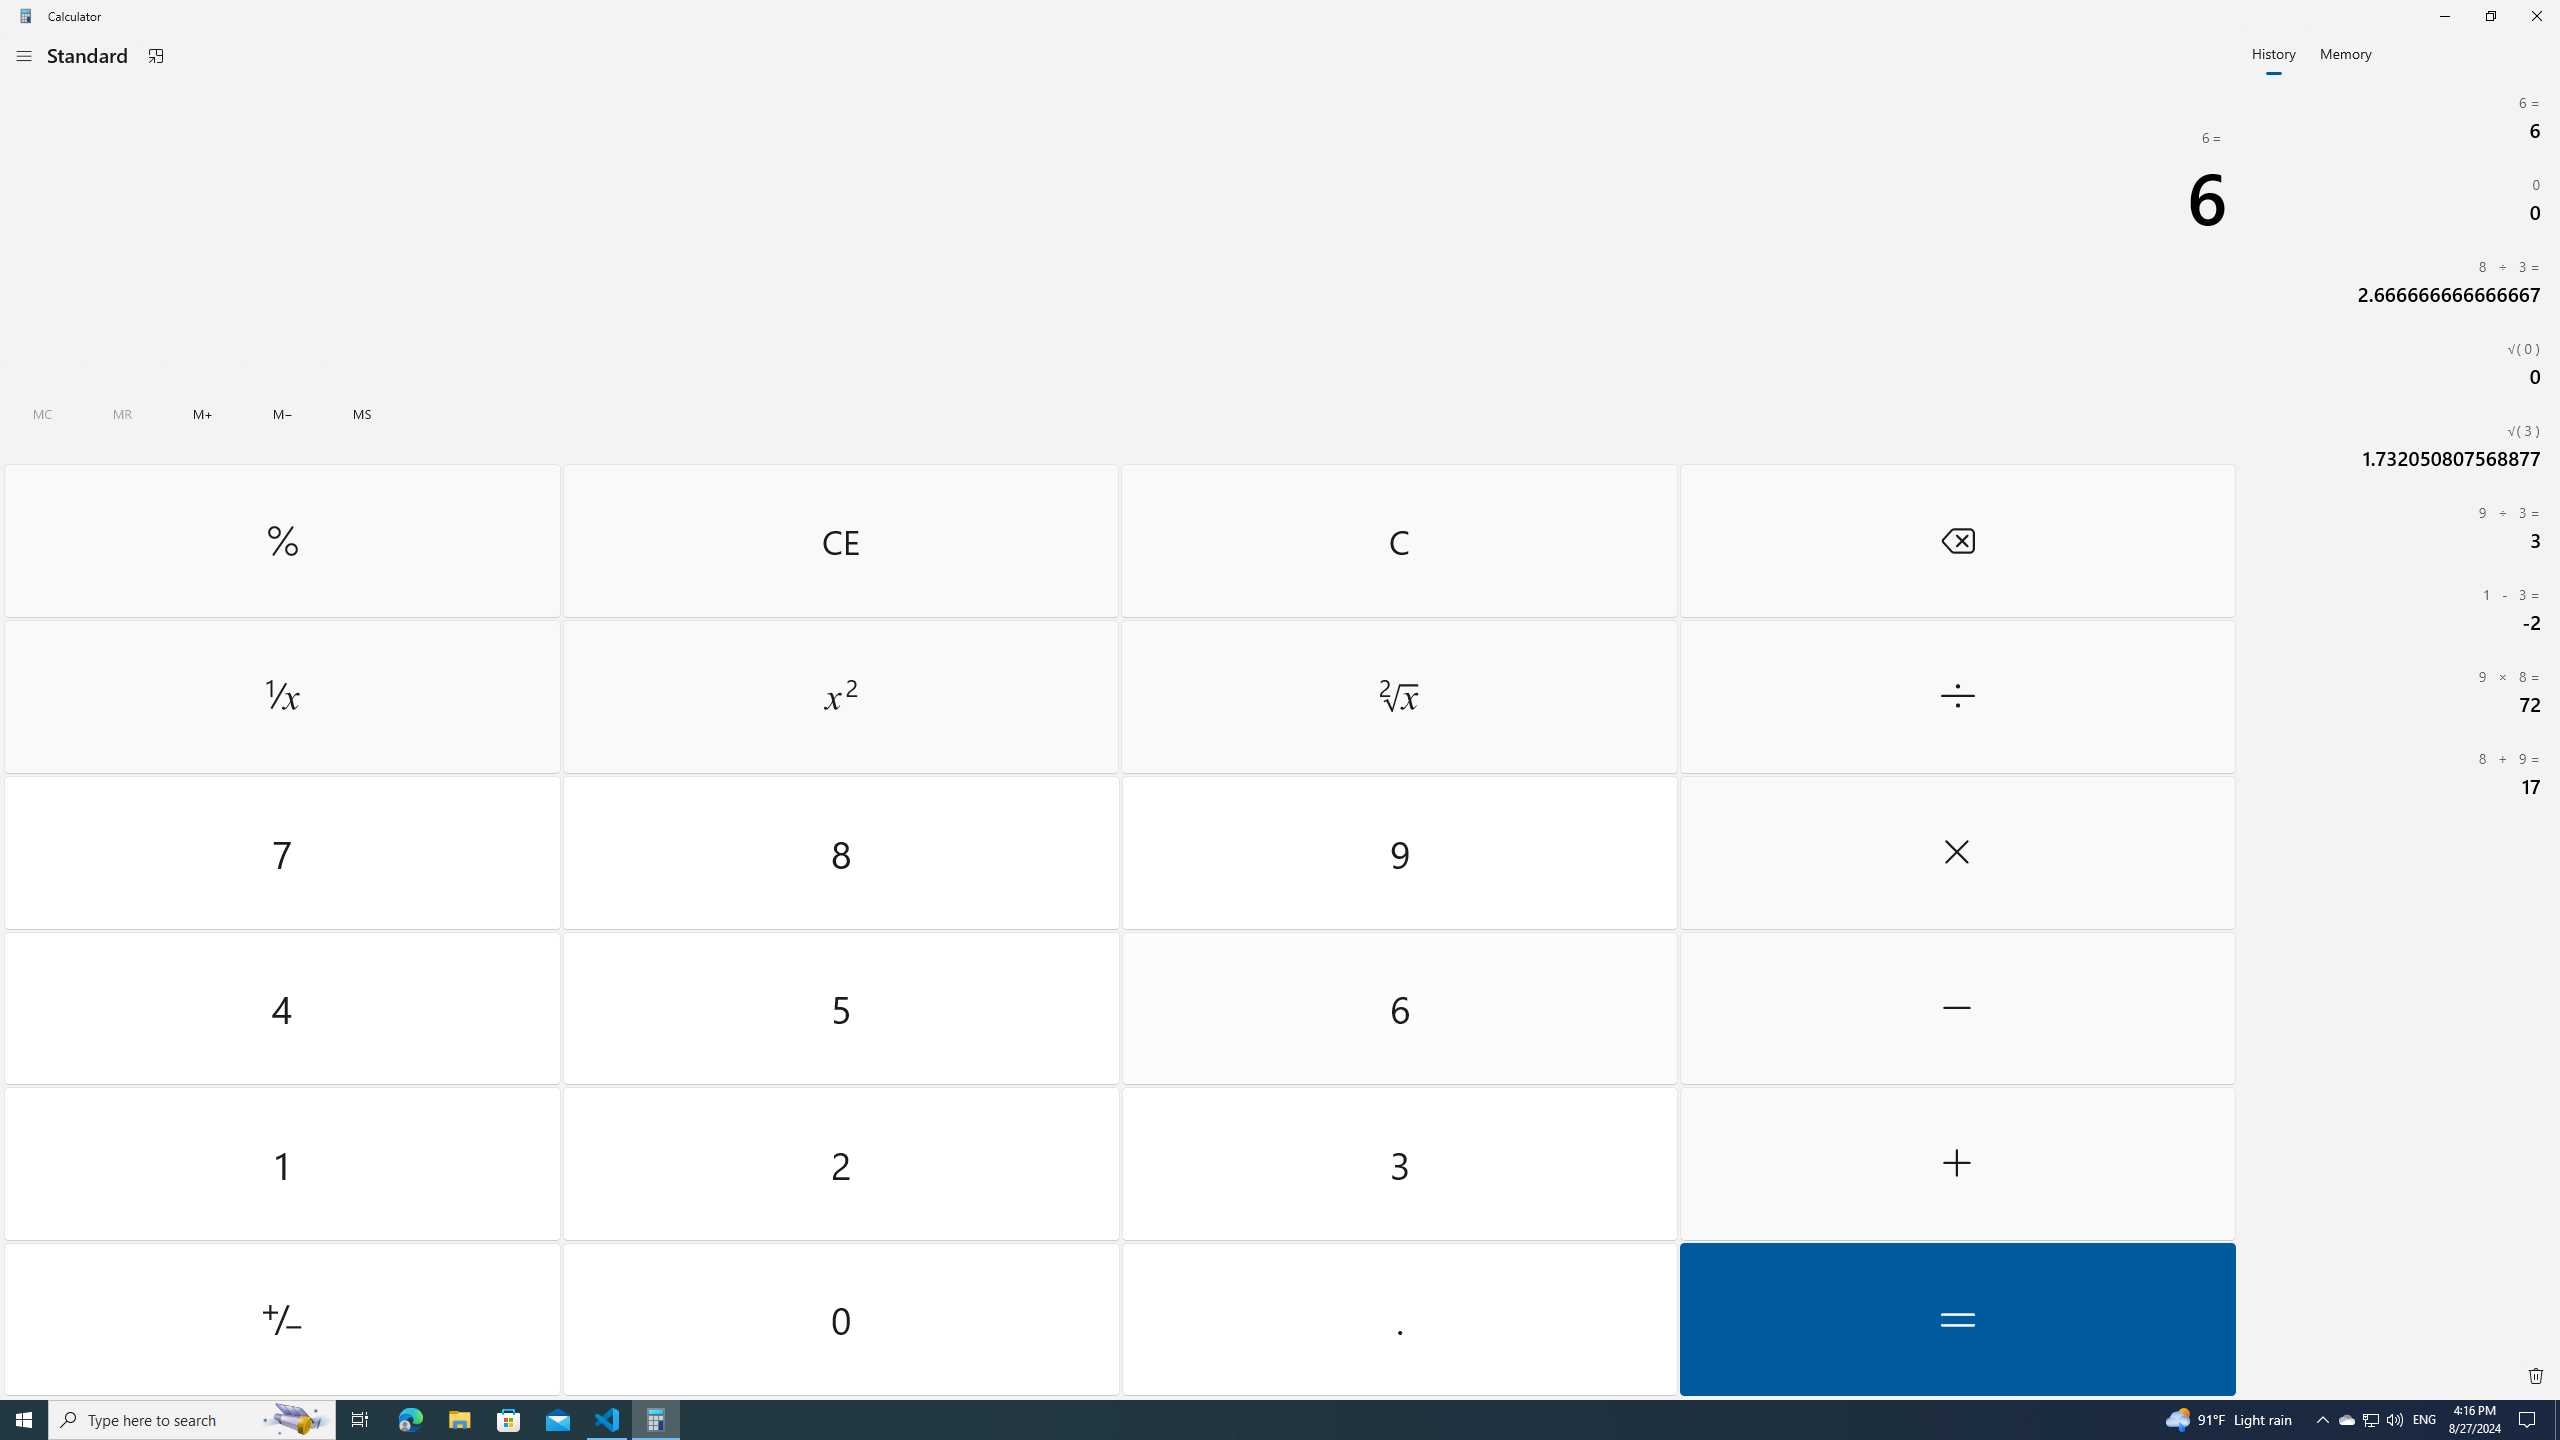 The image size is (2560, 1440). I want to click on Clear all history, so click(2536, 1376).